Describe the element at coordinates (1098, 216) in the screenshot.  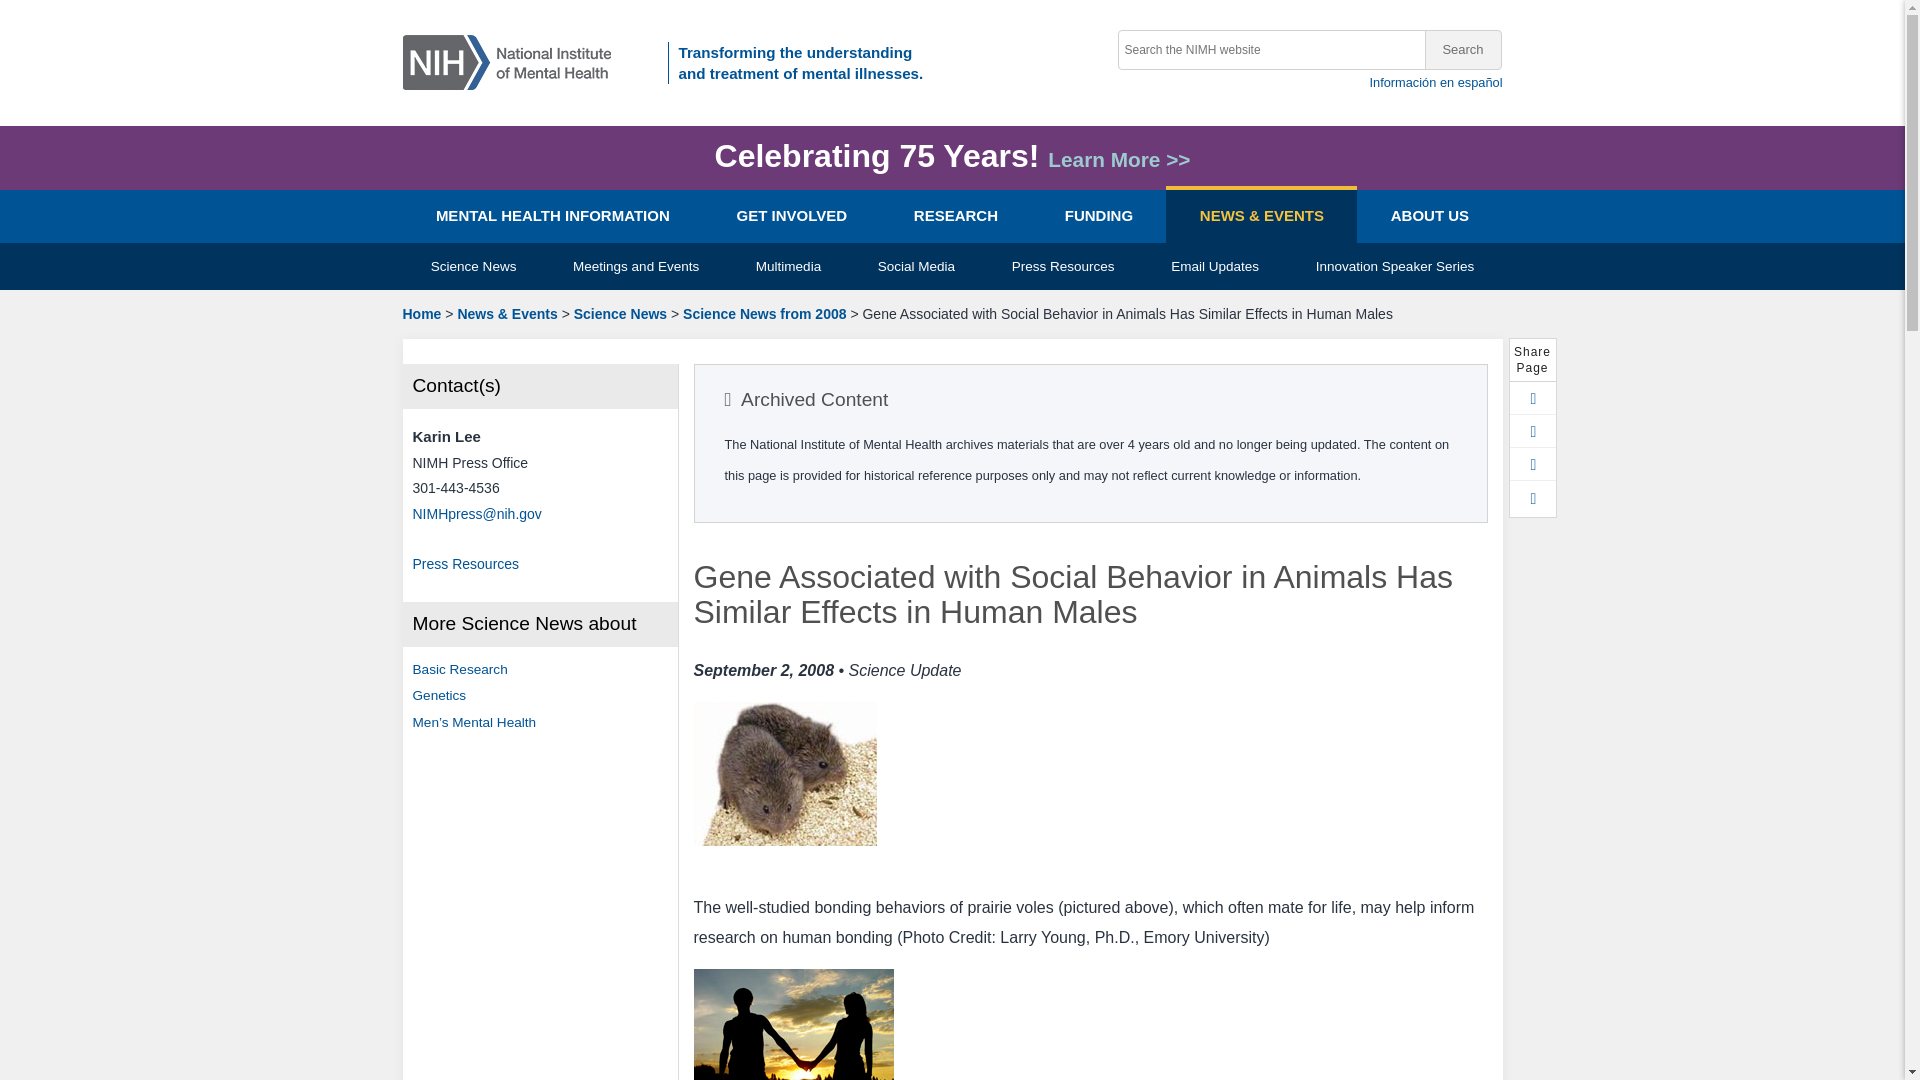
I see `FUNDING` at that location.